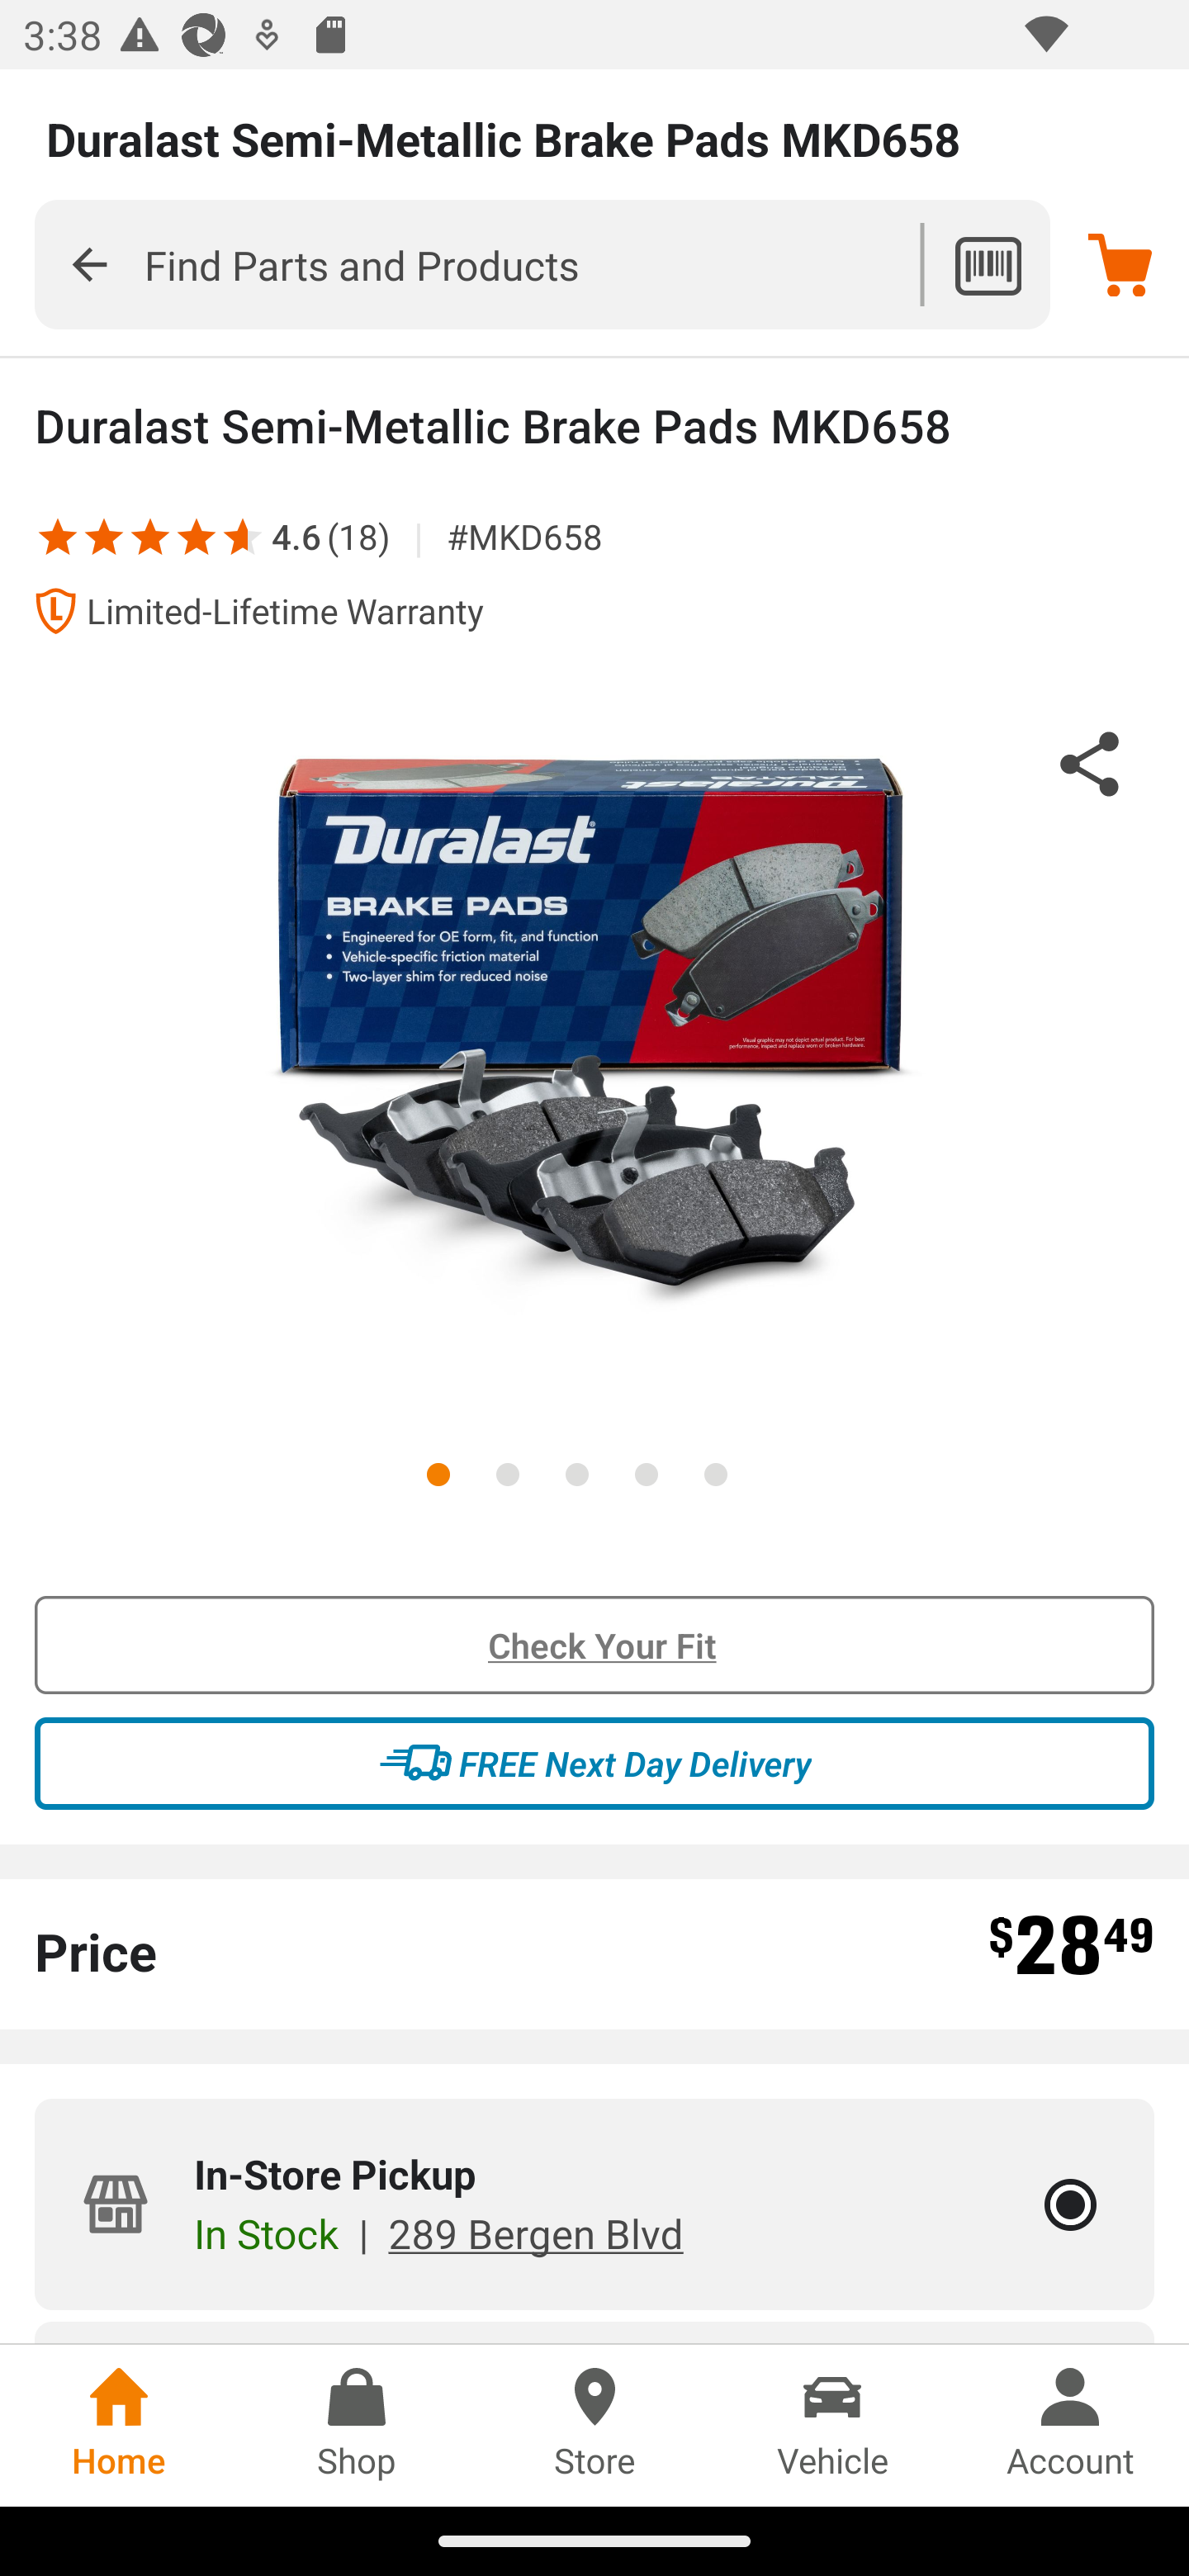  I want to click on Store, so click(594, 2425).